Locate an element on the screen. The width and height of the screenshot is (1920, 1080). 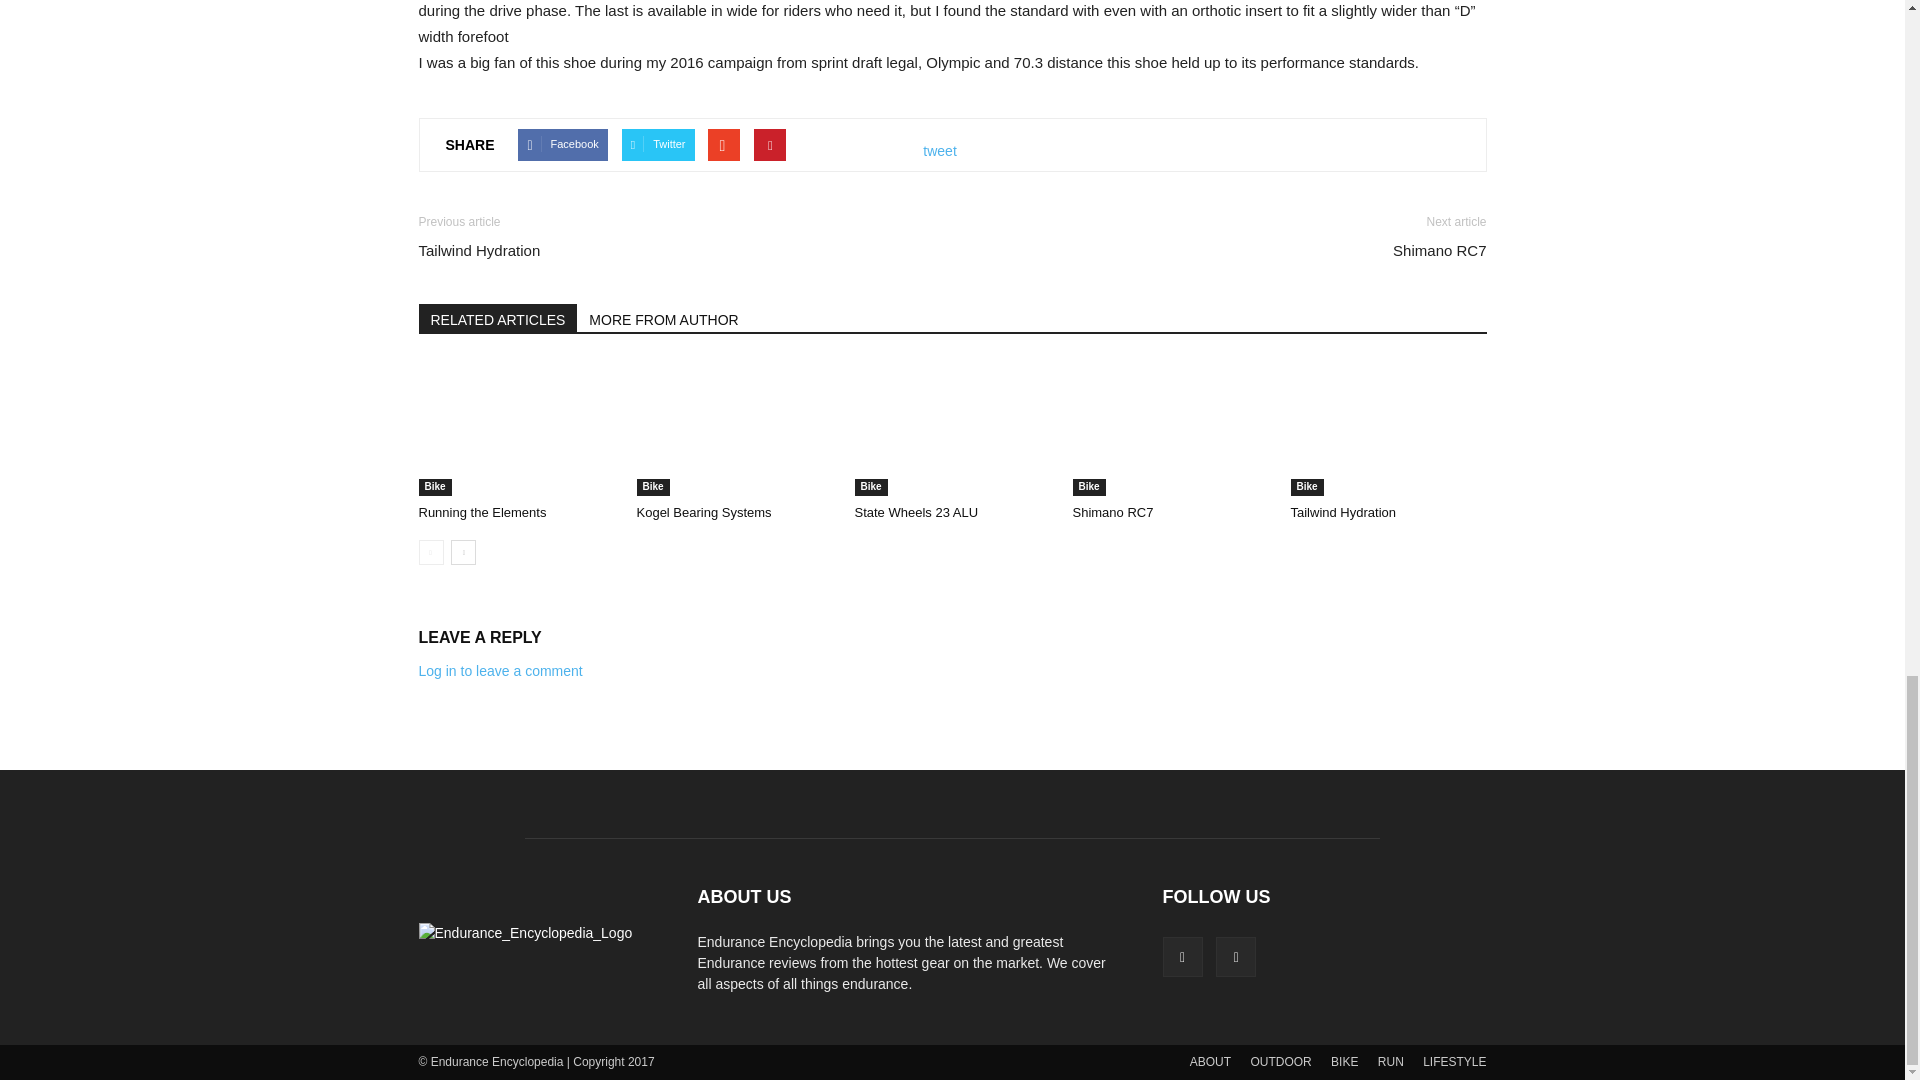
State Wheels 23 ALU is located at coordinates (916, 512).